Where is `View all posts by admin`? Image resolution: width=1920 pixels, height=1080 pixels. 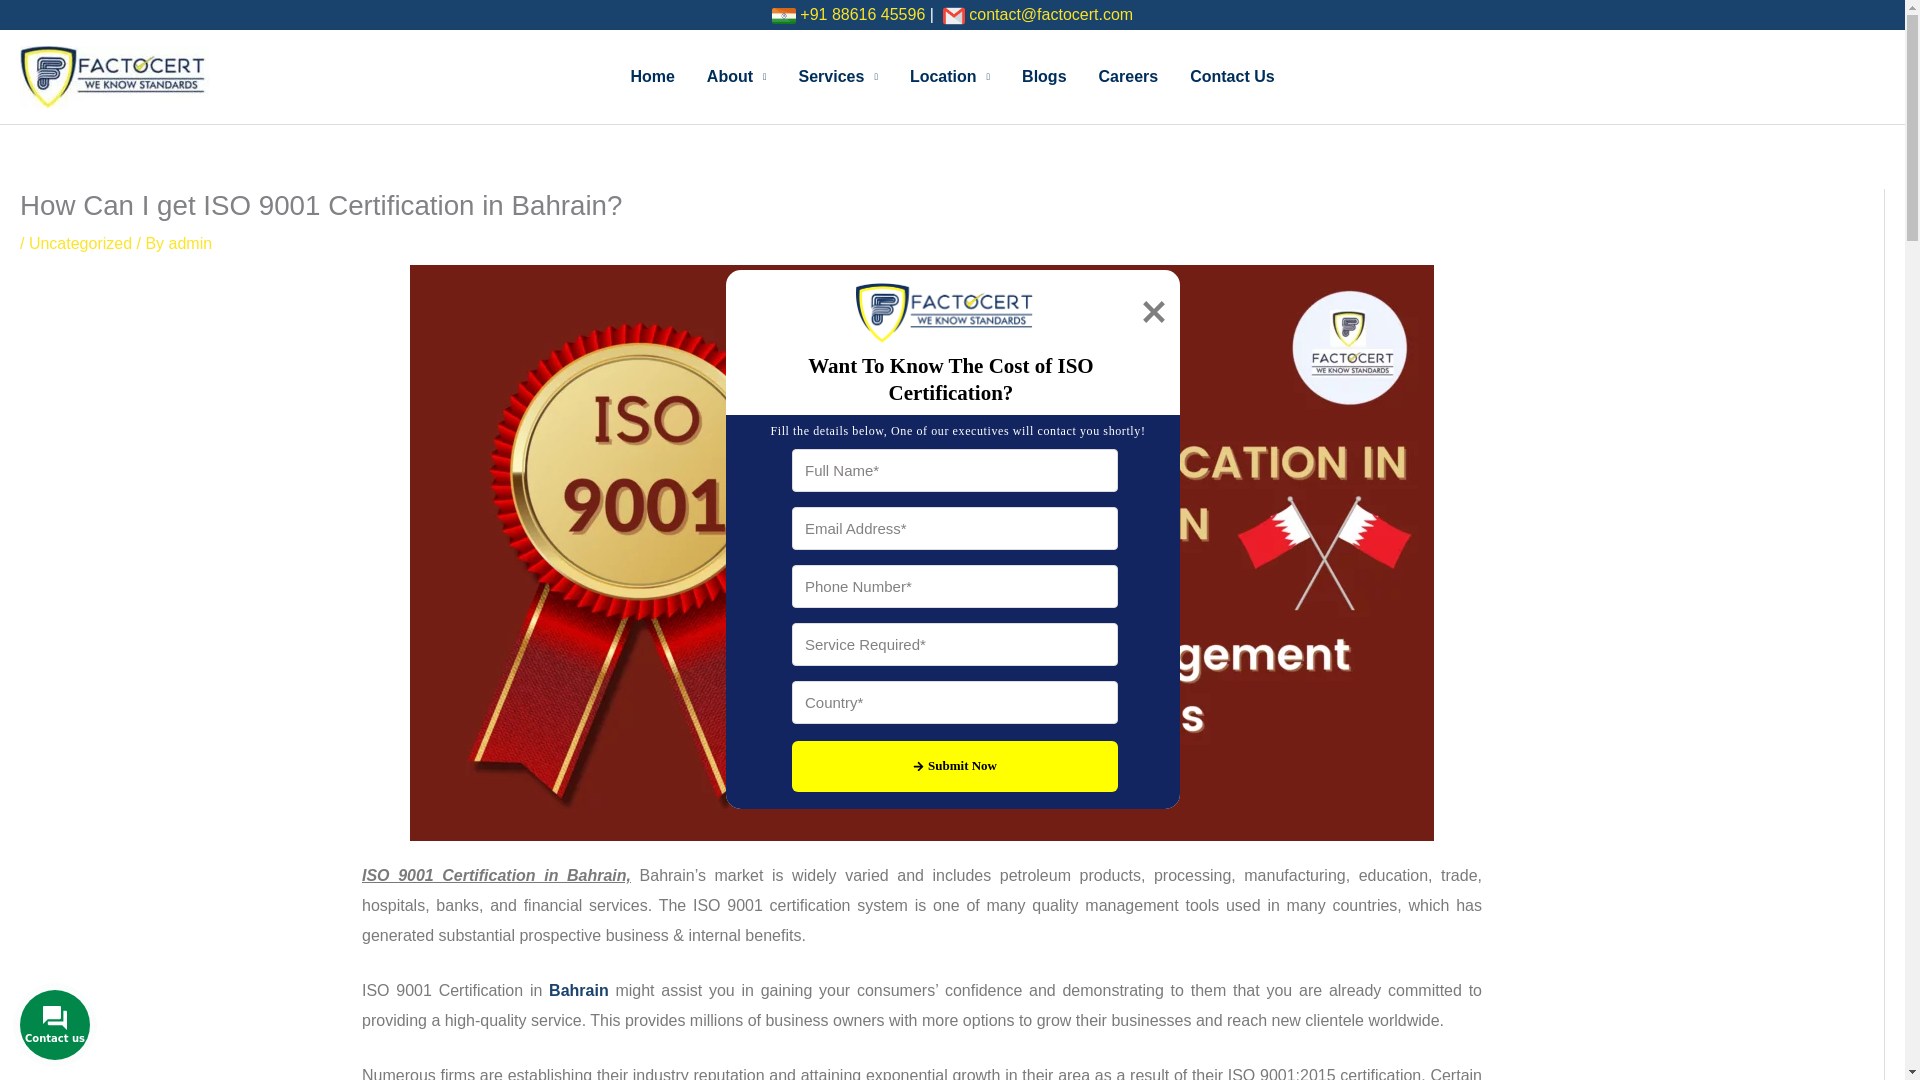 View all posts by admin is located at coordinates (190, 243).